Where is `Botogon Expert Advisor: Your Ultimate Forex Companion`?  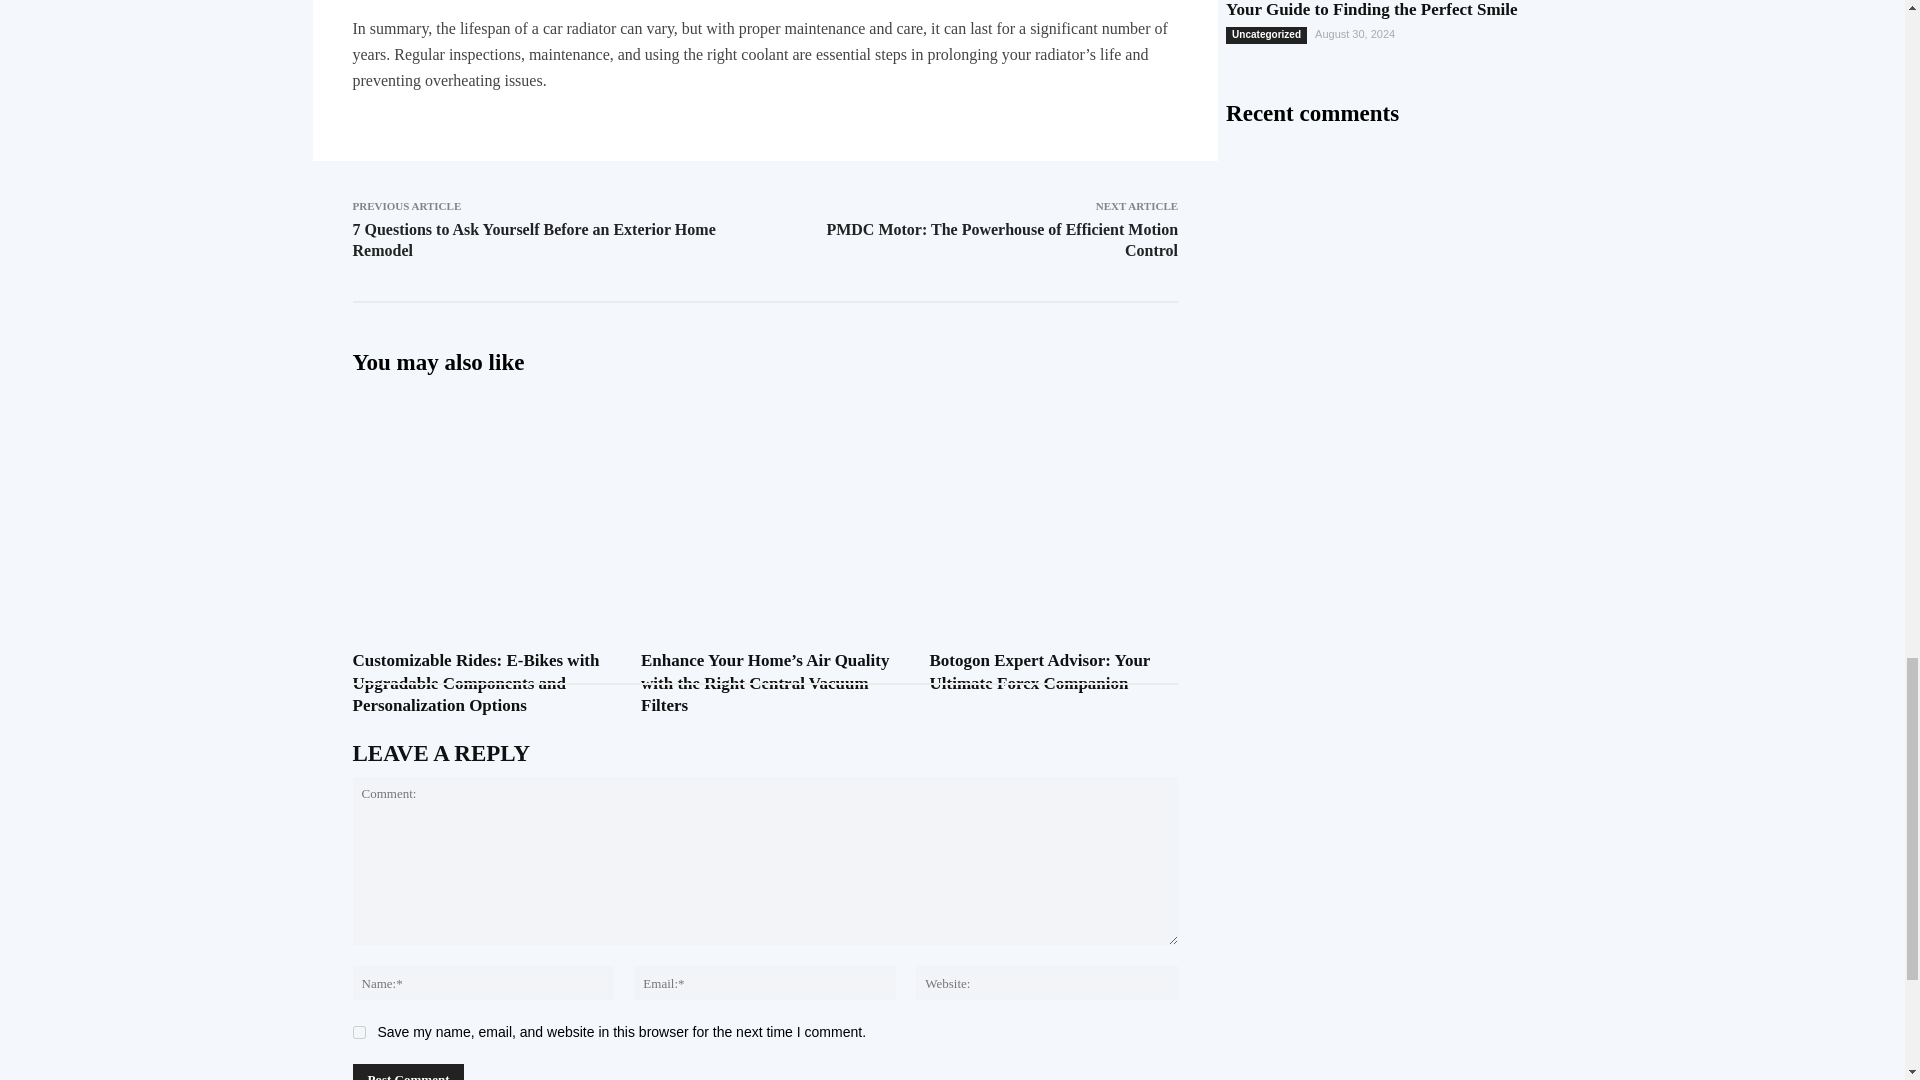 Botogon Expert Advisor: Your Ultimate Forex Companion is located at coordinates (1040, 672).